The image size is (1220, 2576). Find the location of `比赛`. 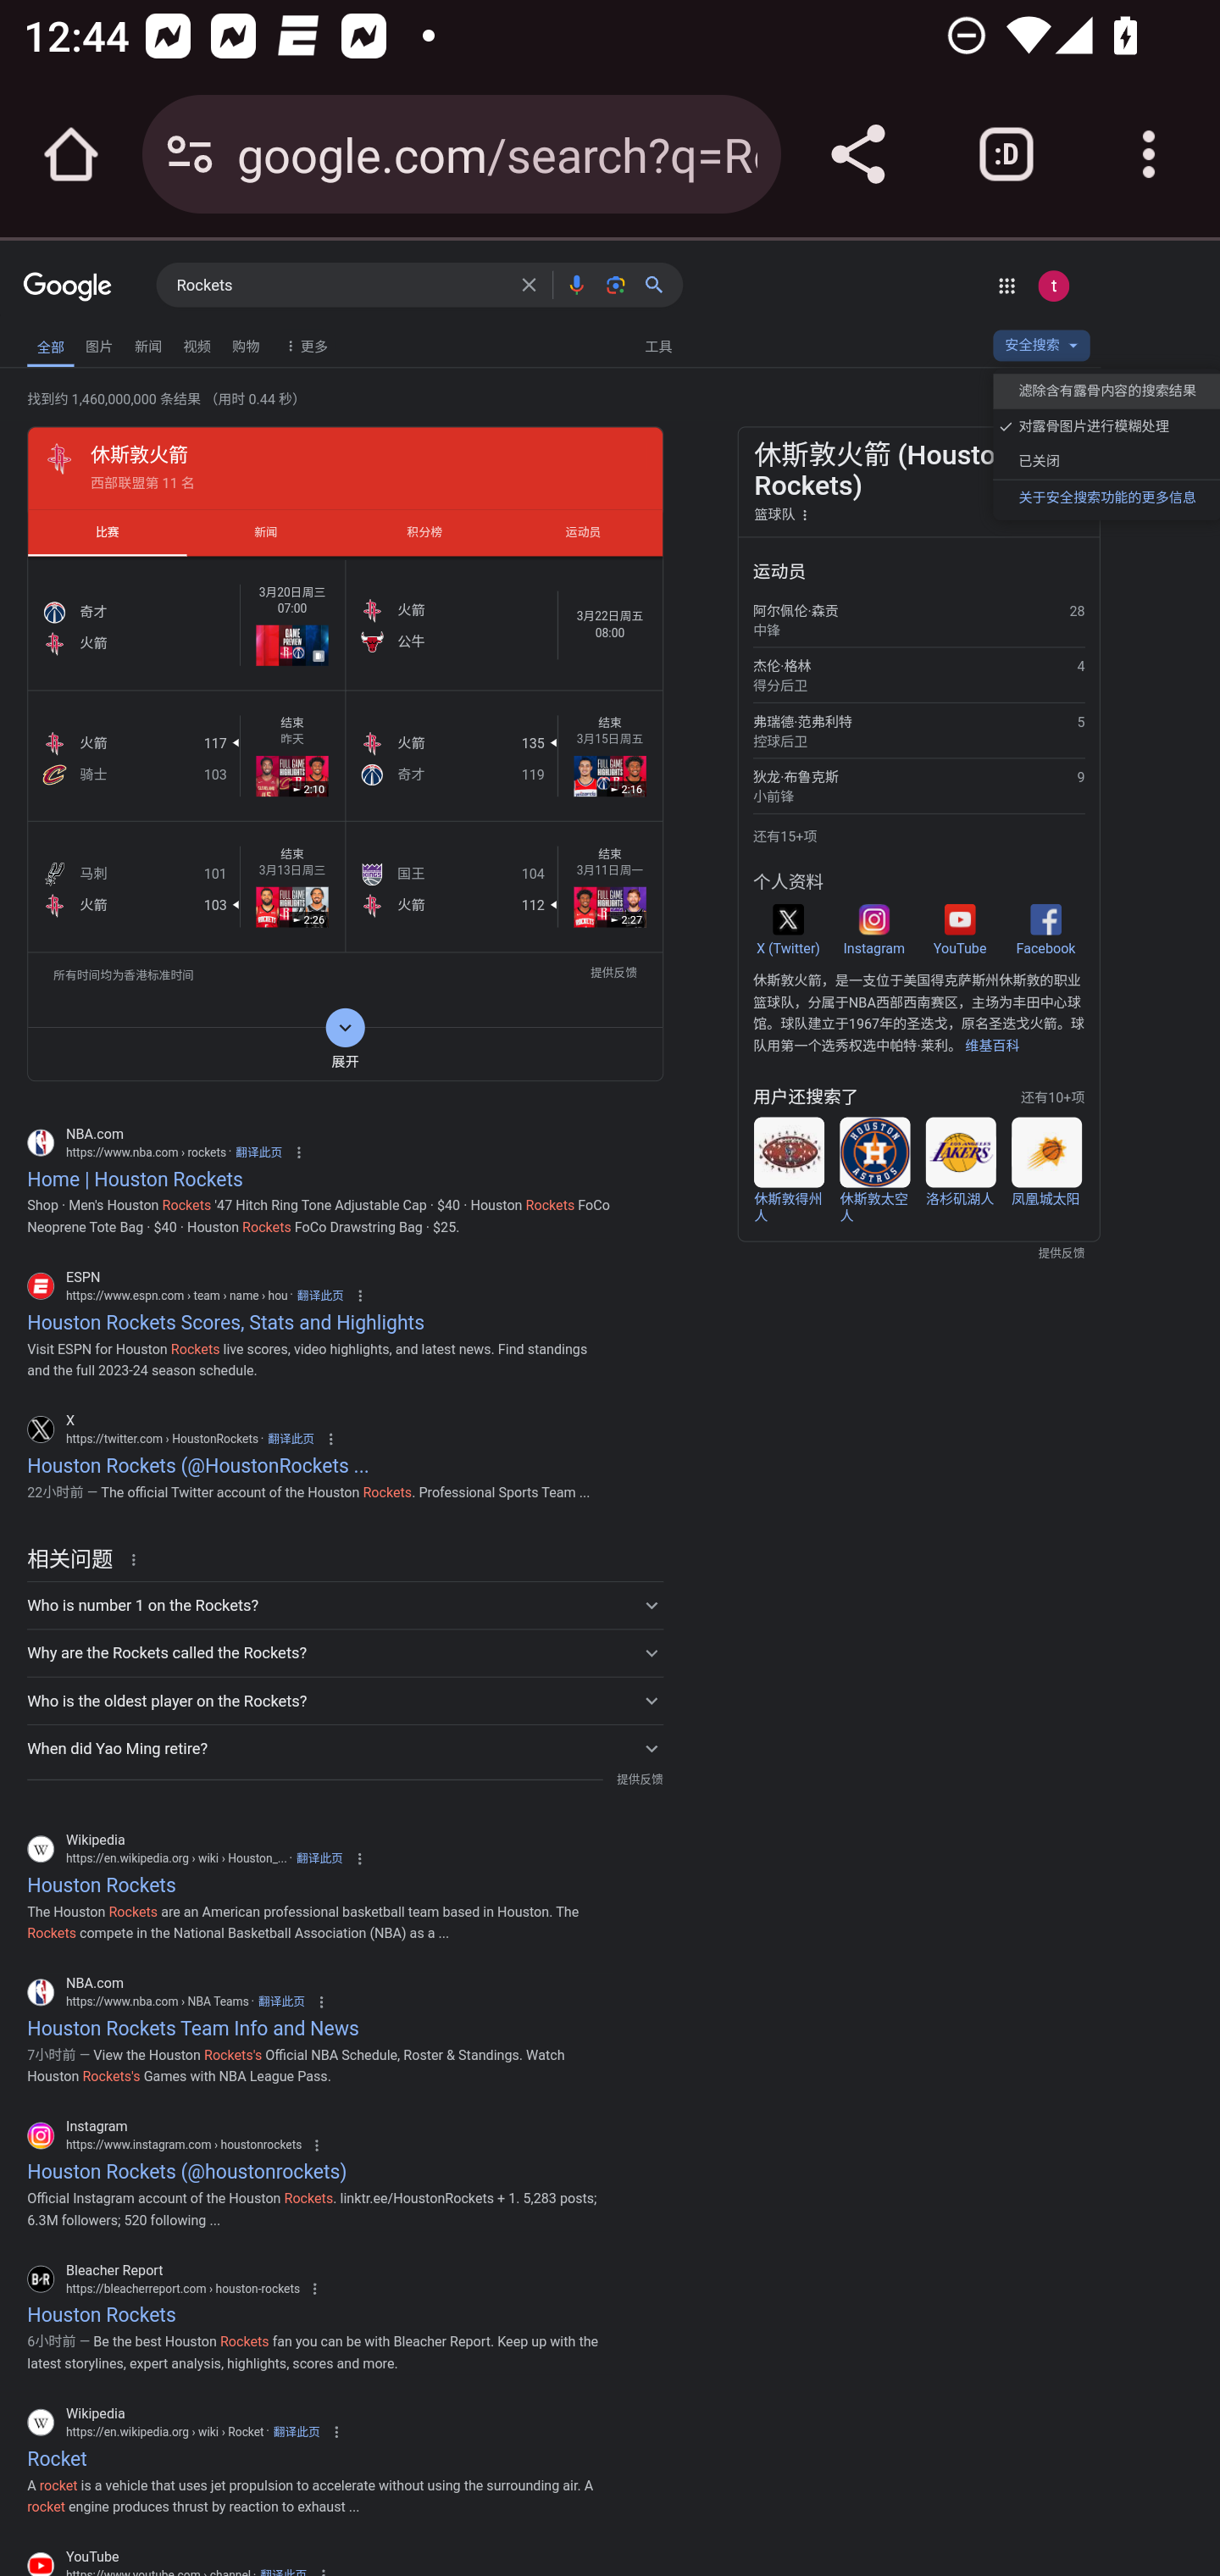

比赛 is located at coordinates (107, 531).